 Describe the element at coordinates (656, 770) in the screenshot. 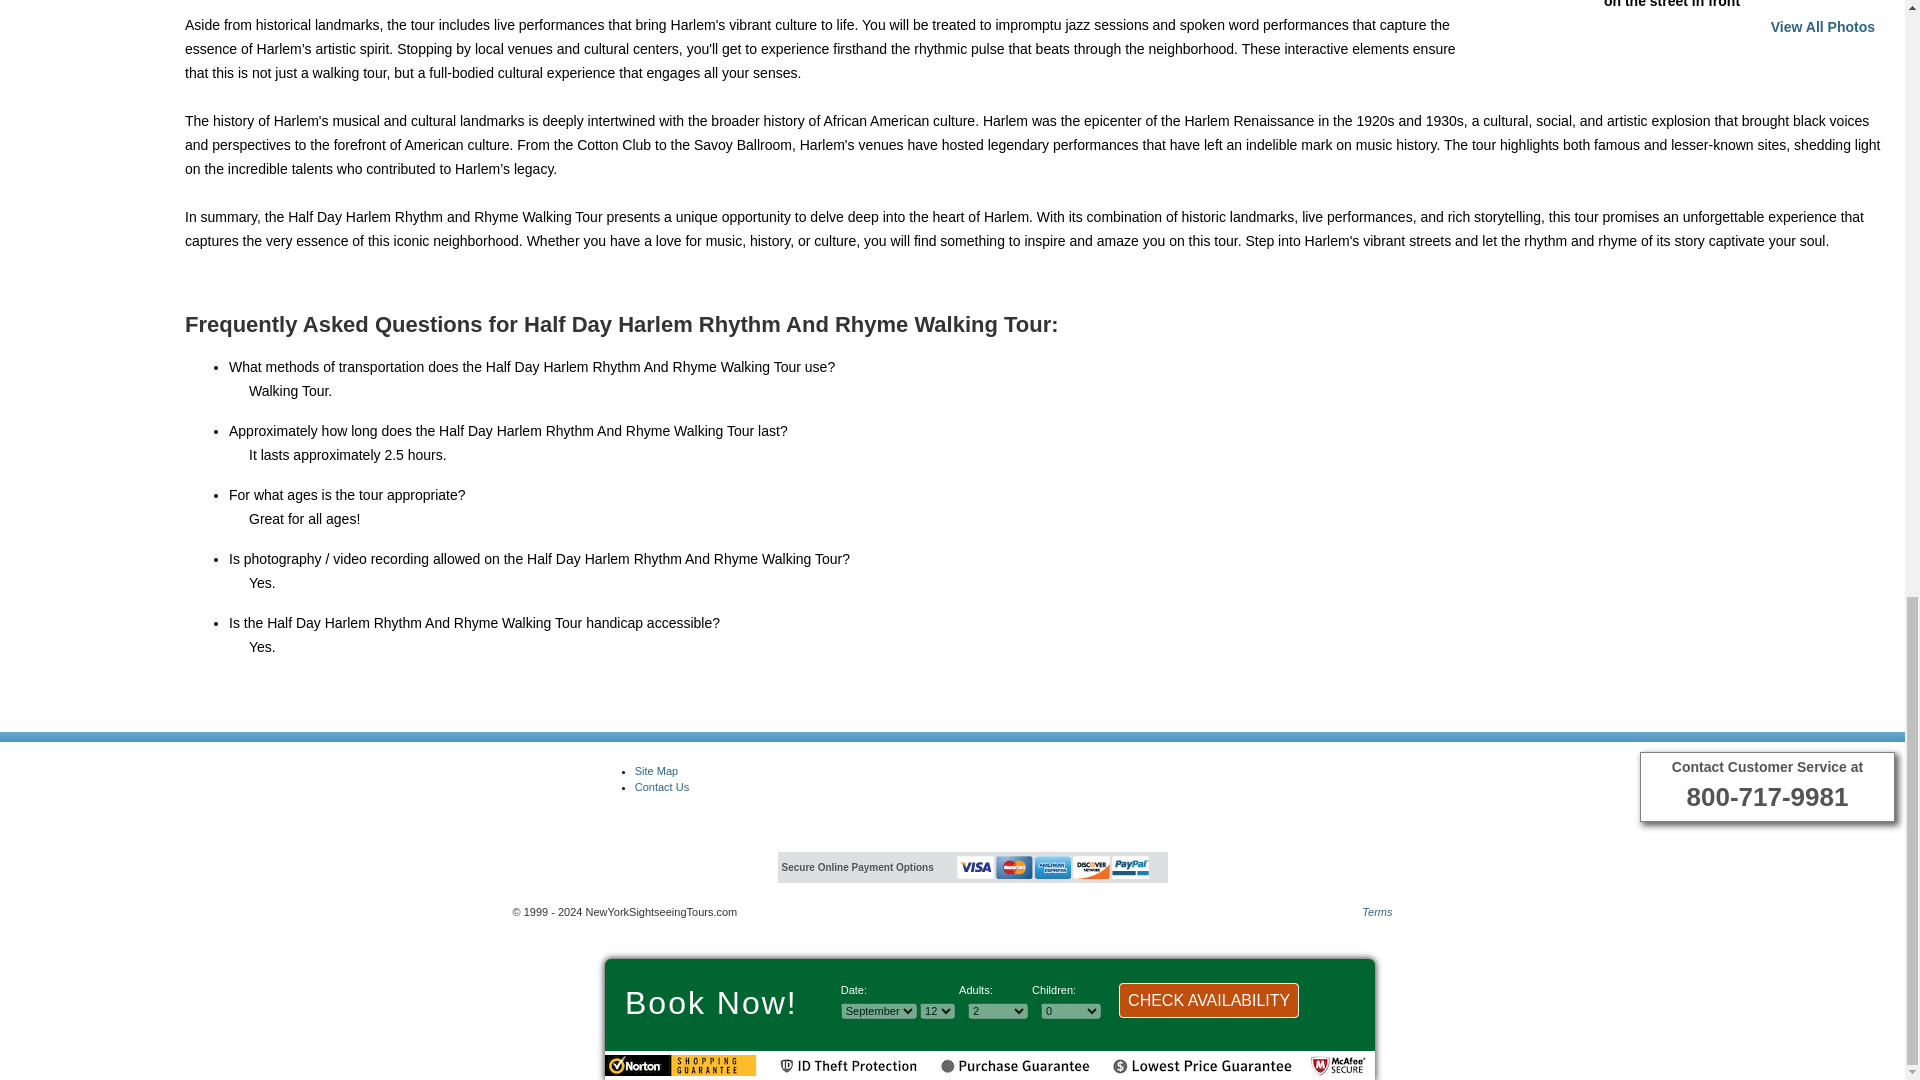

I see `Site Map` at that location.